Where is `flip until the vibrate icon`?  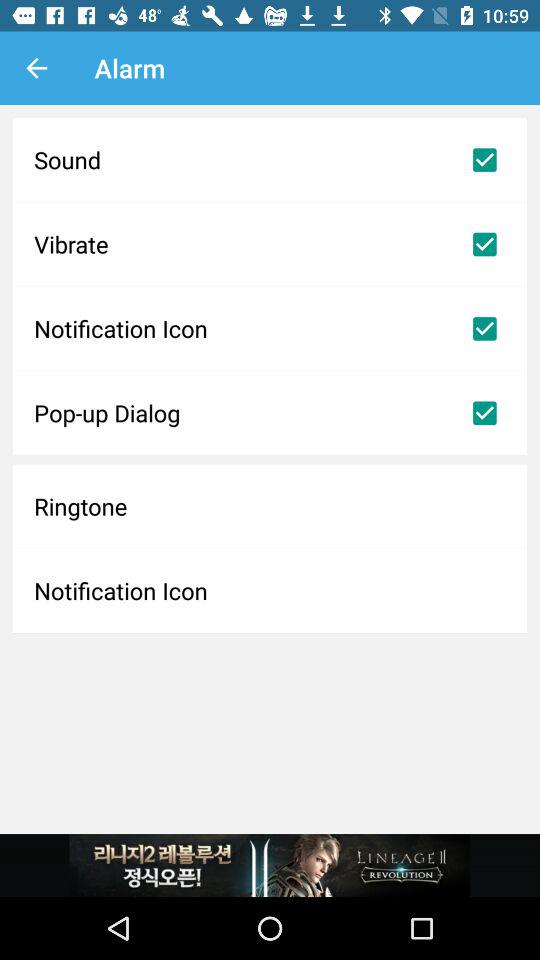 flip until the vibrate icon is located at coordinates (270, 244).